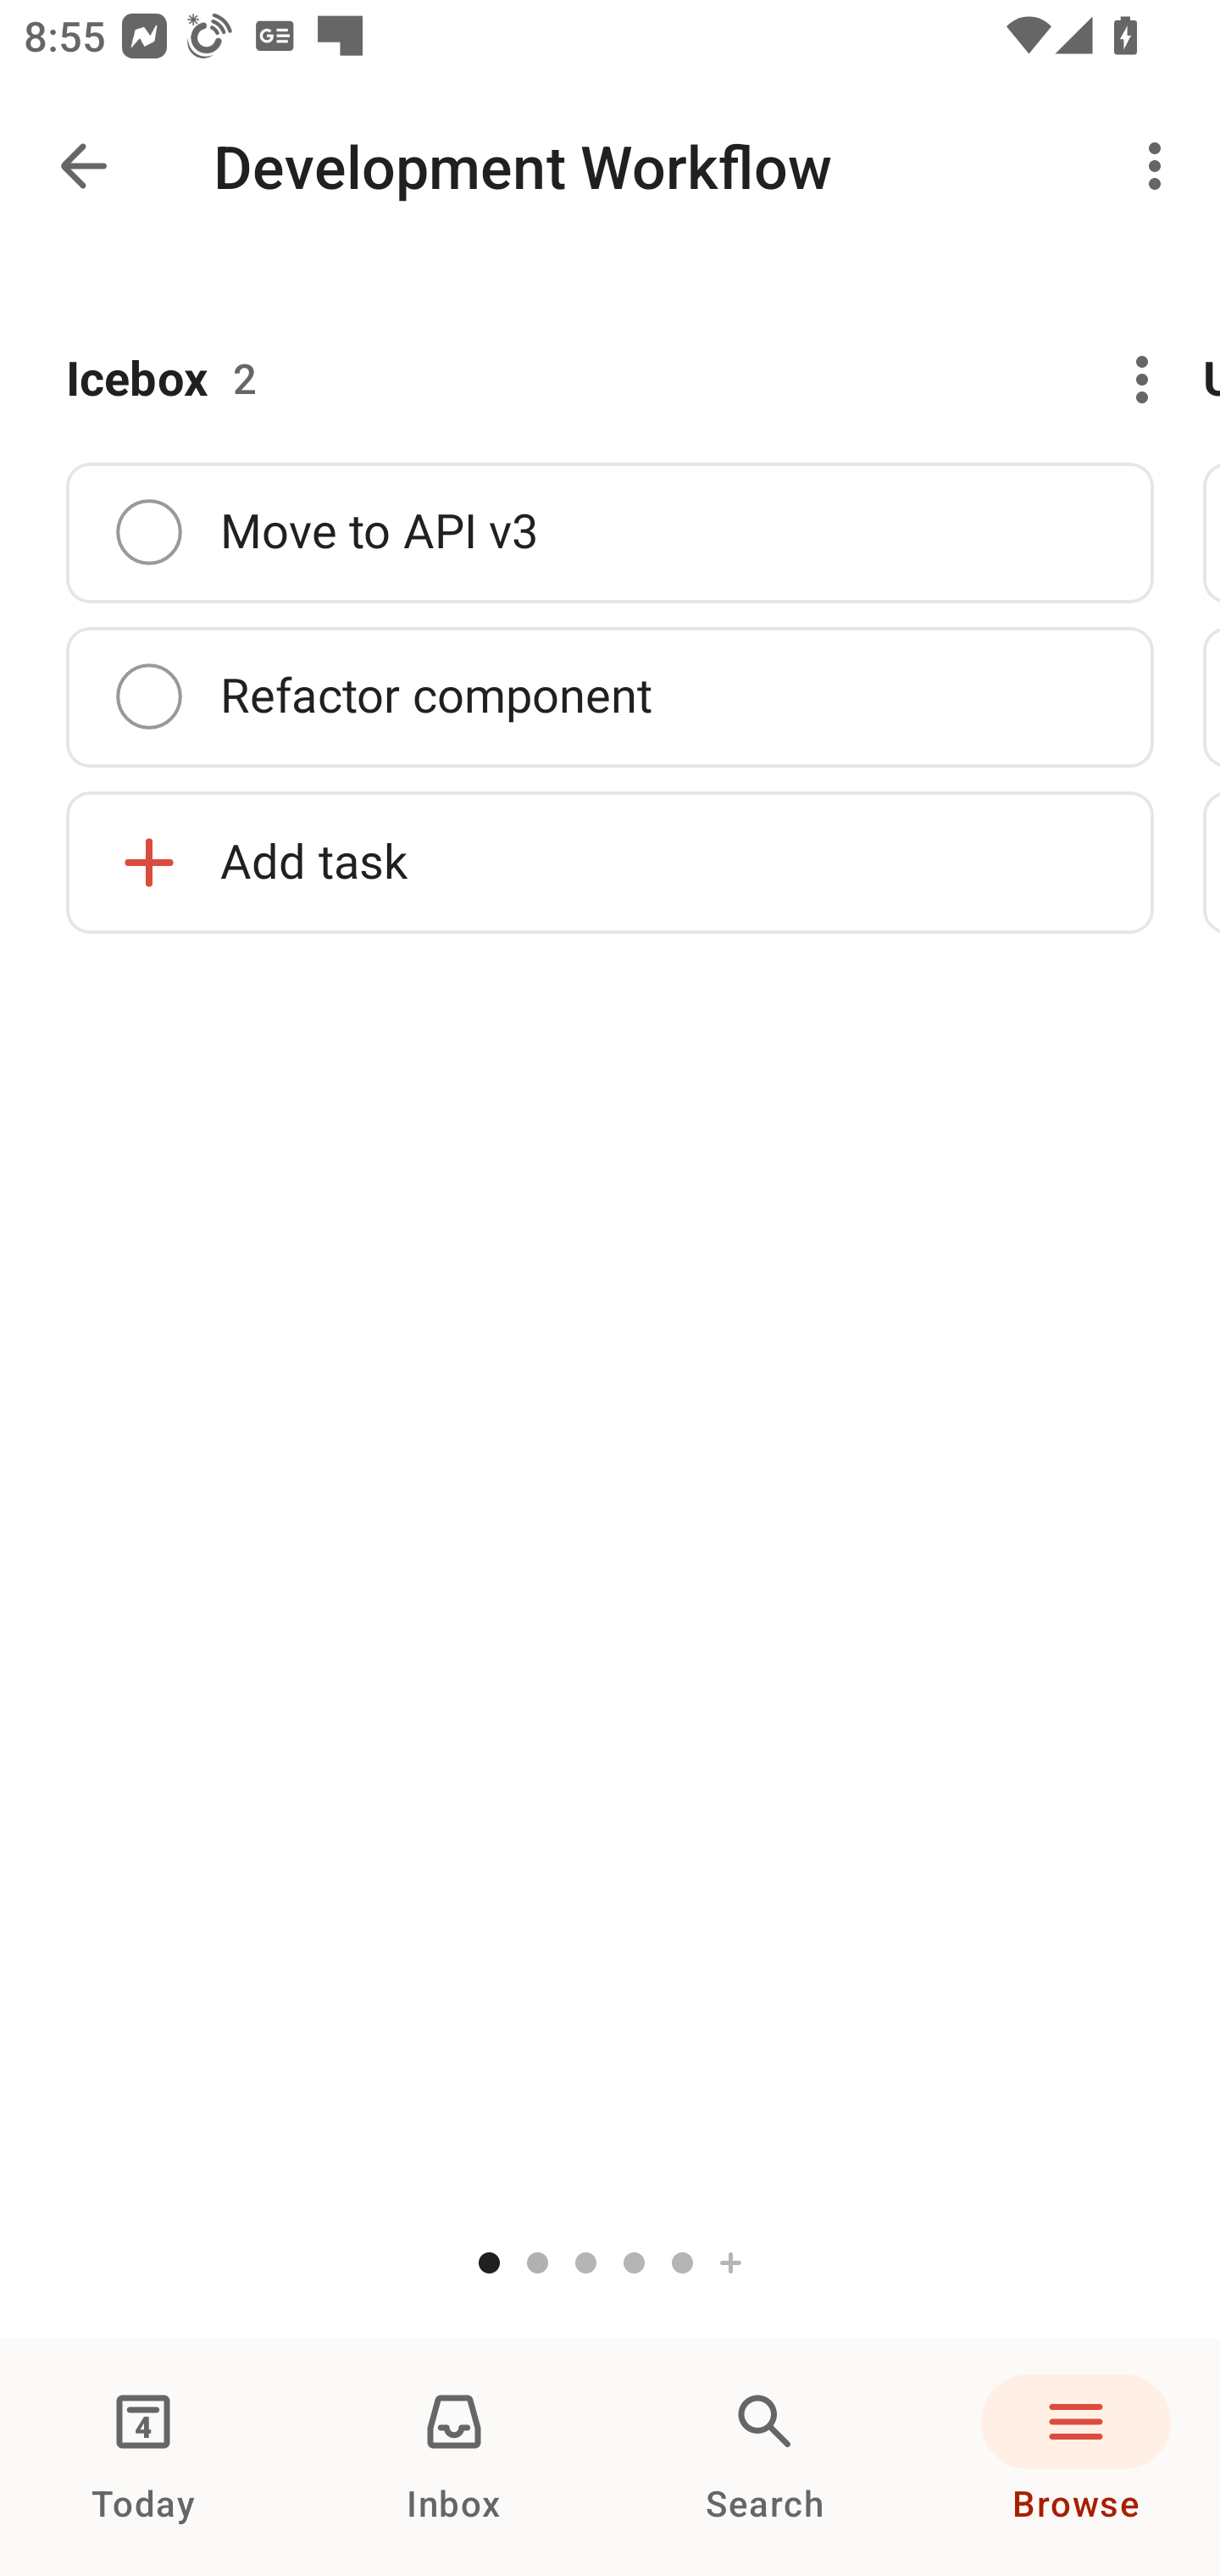 Image resolution: width=1220 pixels, height=2576 pixels. What do you see at coordinates (610, 697) in the screenshot?
I see `Complete Refactor component` at bounding box center [610, 697].